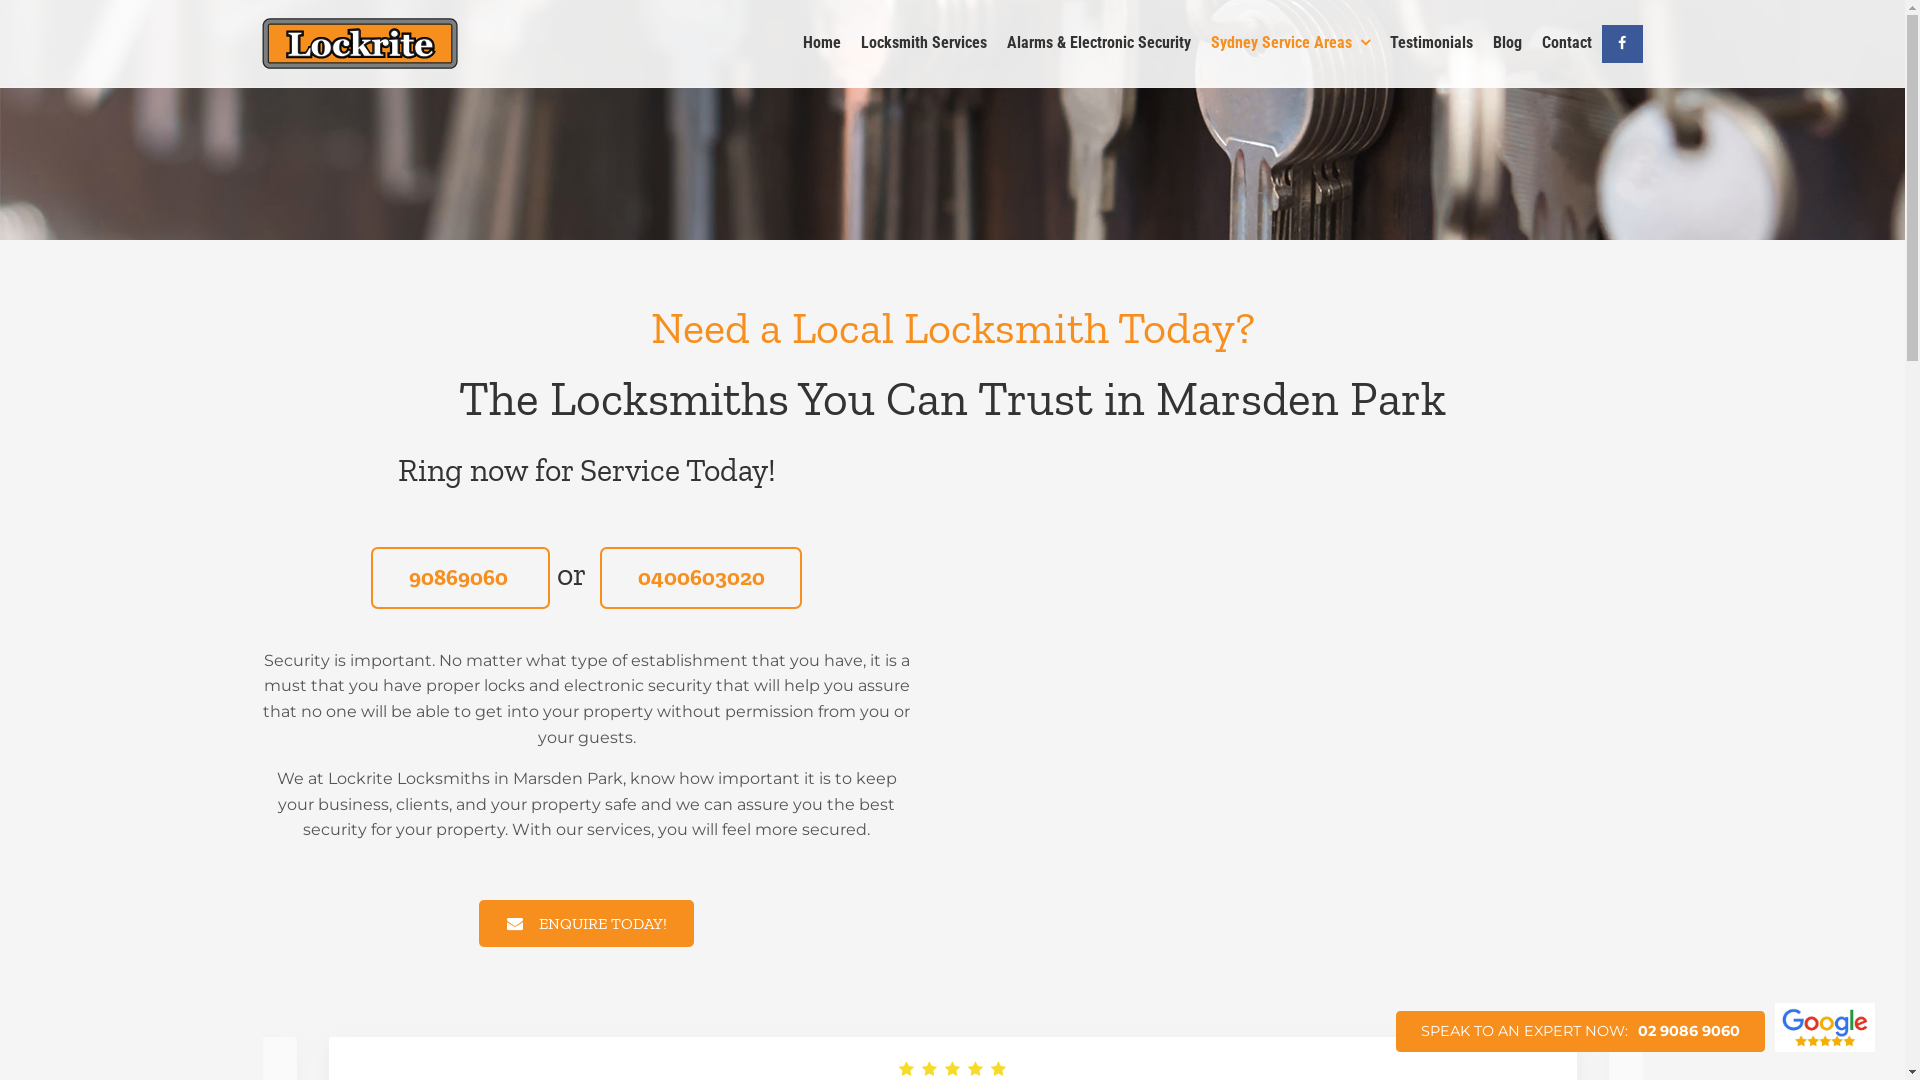 The width and height of the screenshot is (1920, 1080). Describe the element at coordinates (1508, 44) in the screenshot. I see `Blog` at that location.